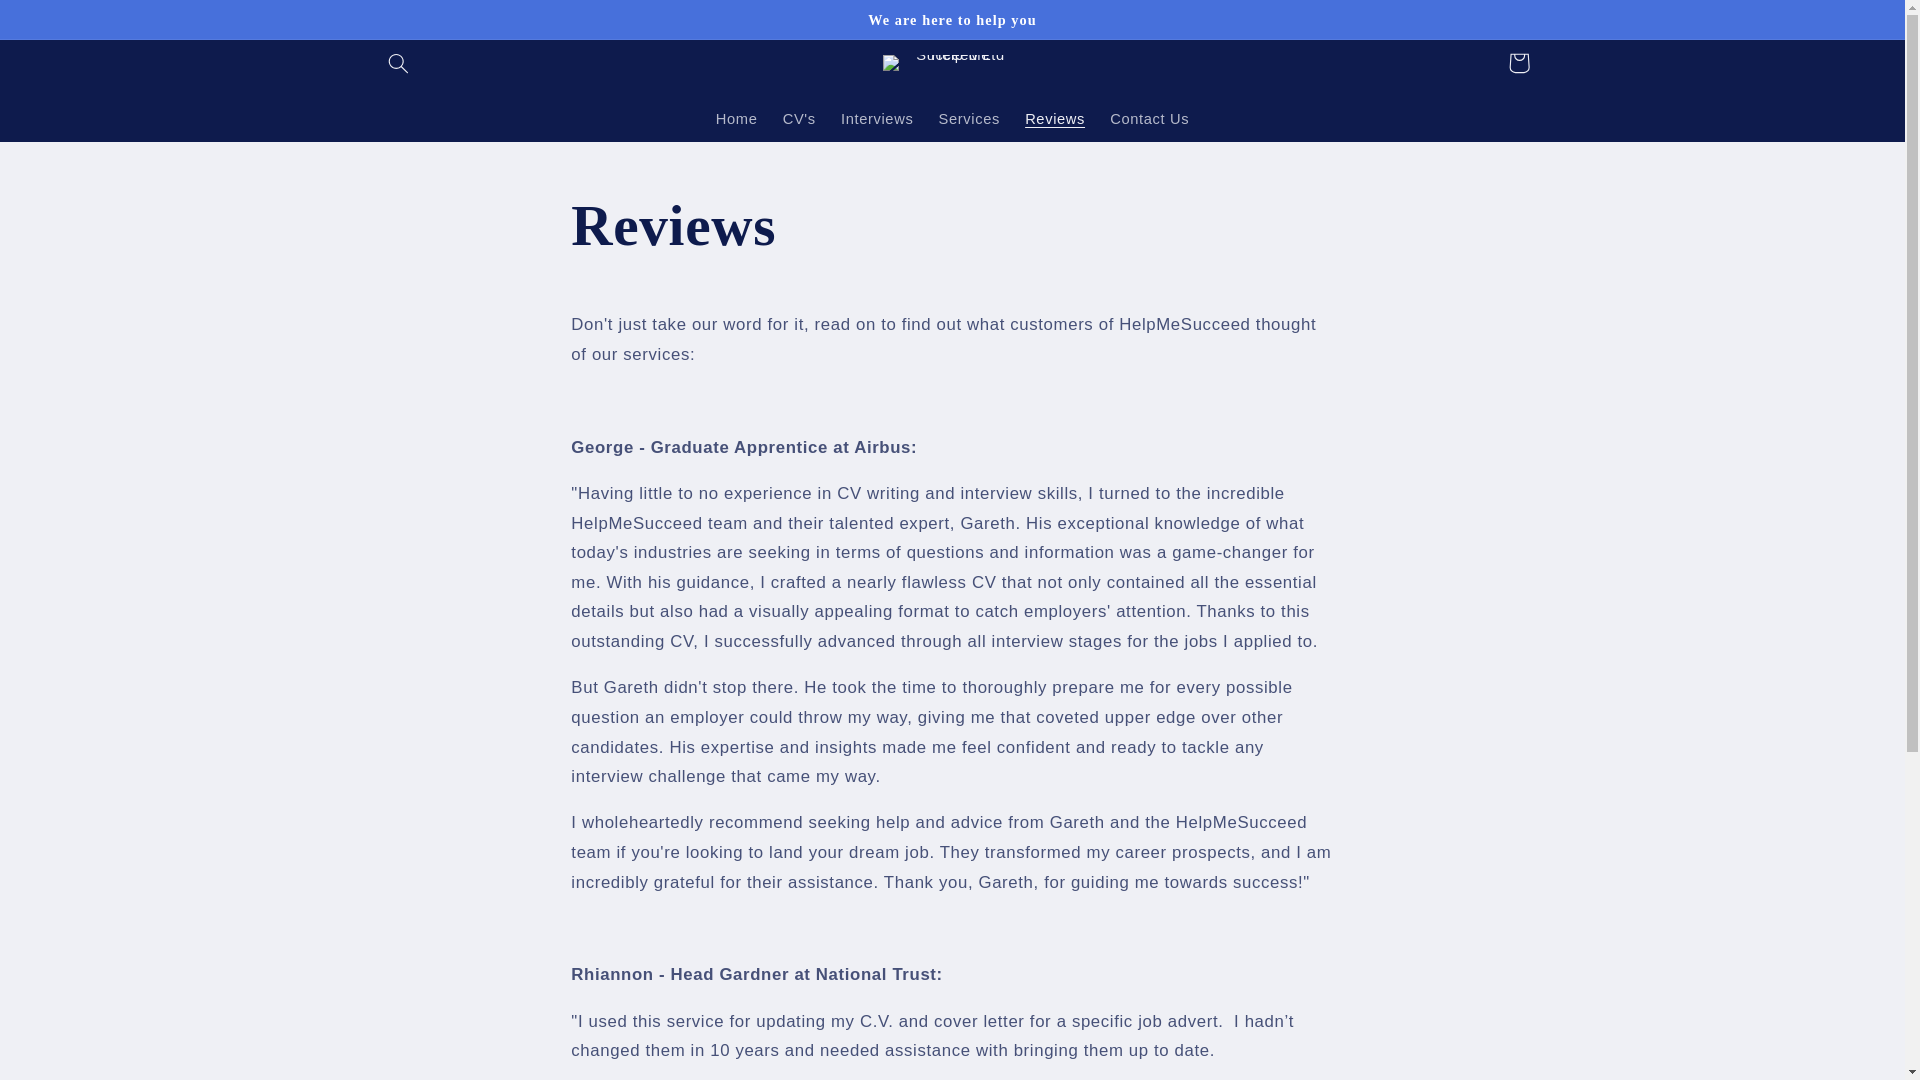 The image size is (1920, 1080). What do you see at coordinates (736, 120) in the screenshot?
I see `Home` at bounding box center [736, 120].